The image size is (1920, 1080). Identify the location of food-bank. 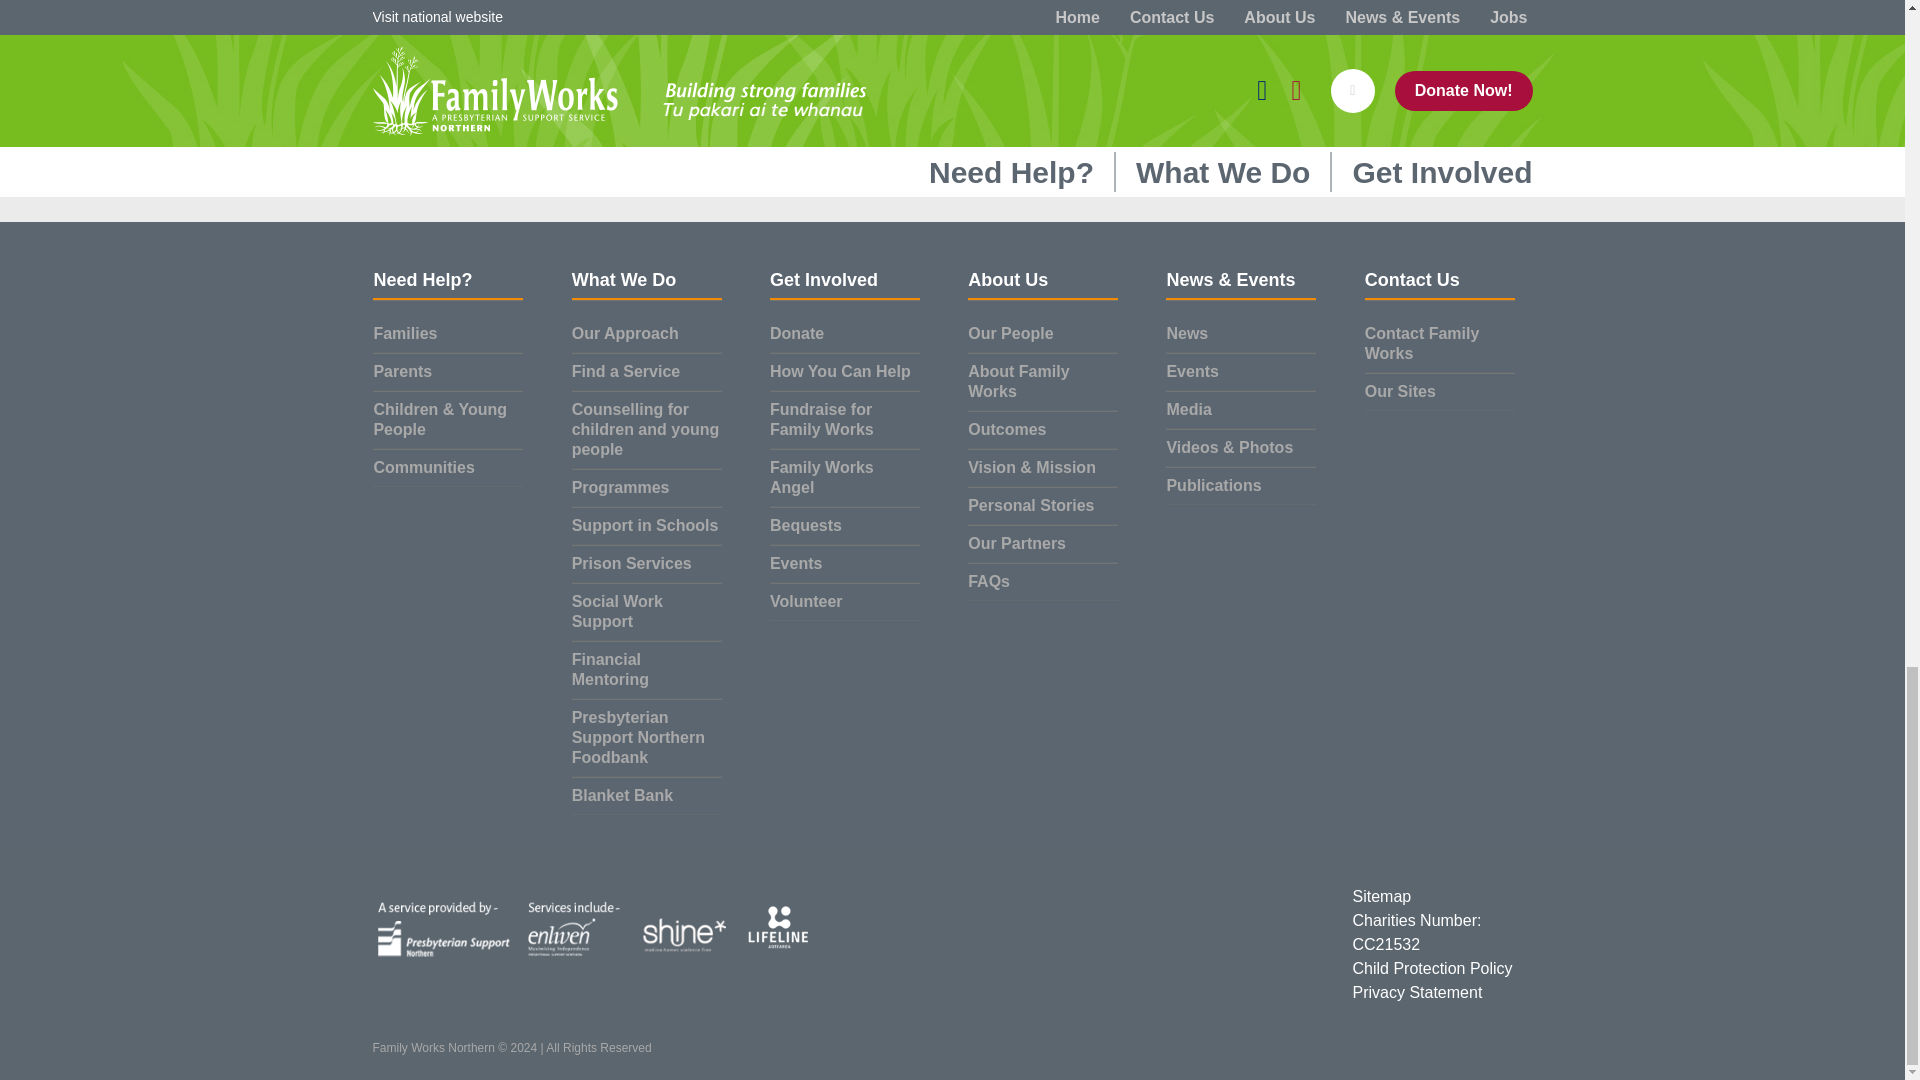
(1116, 49).